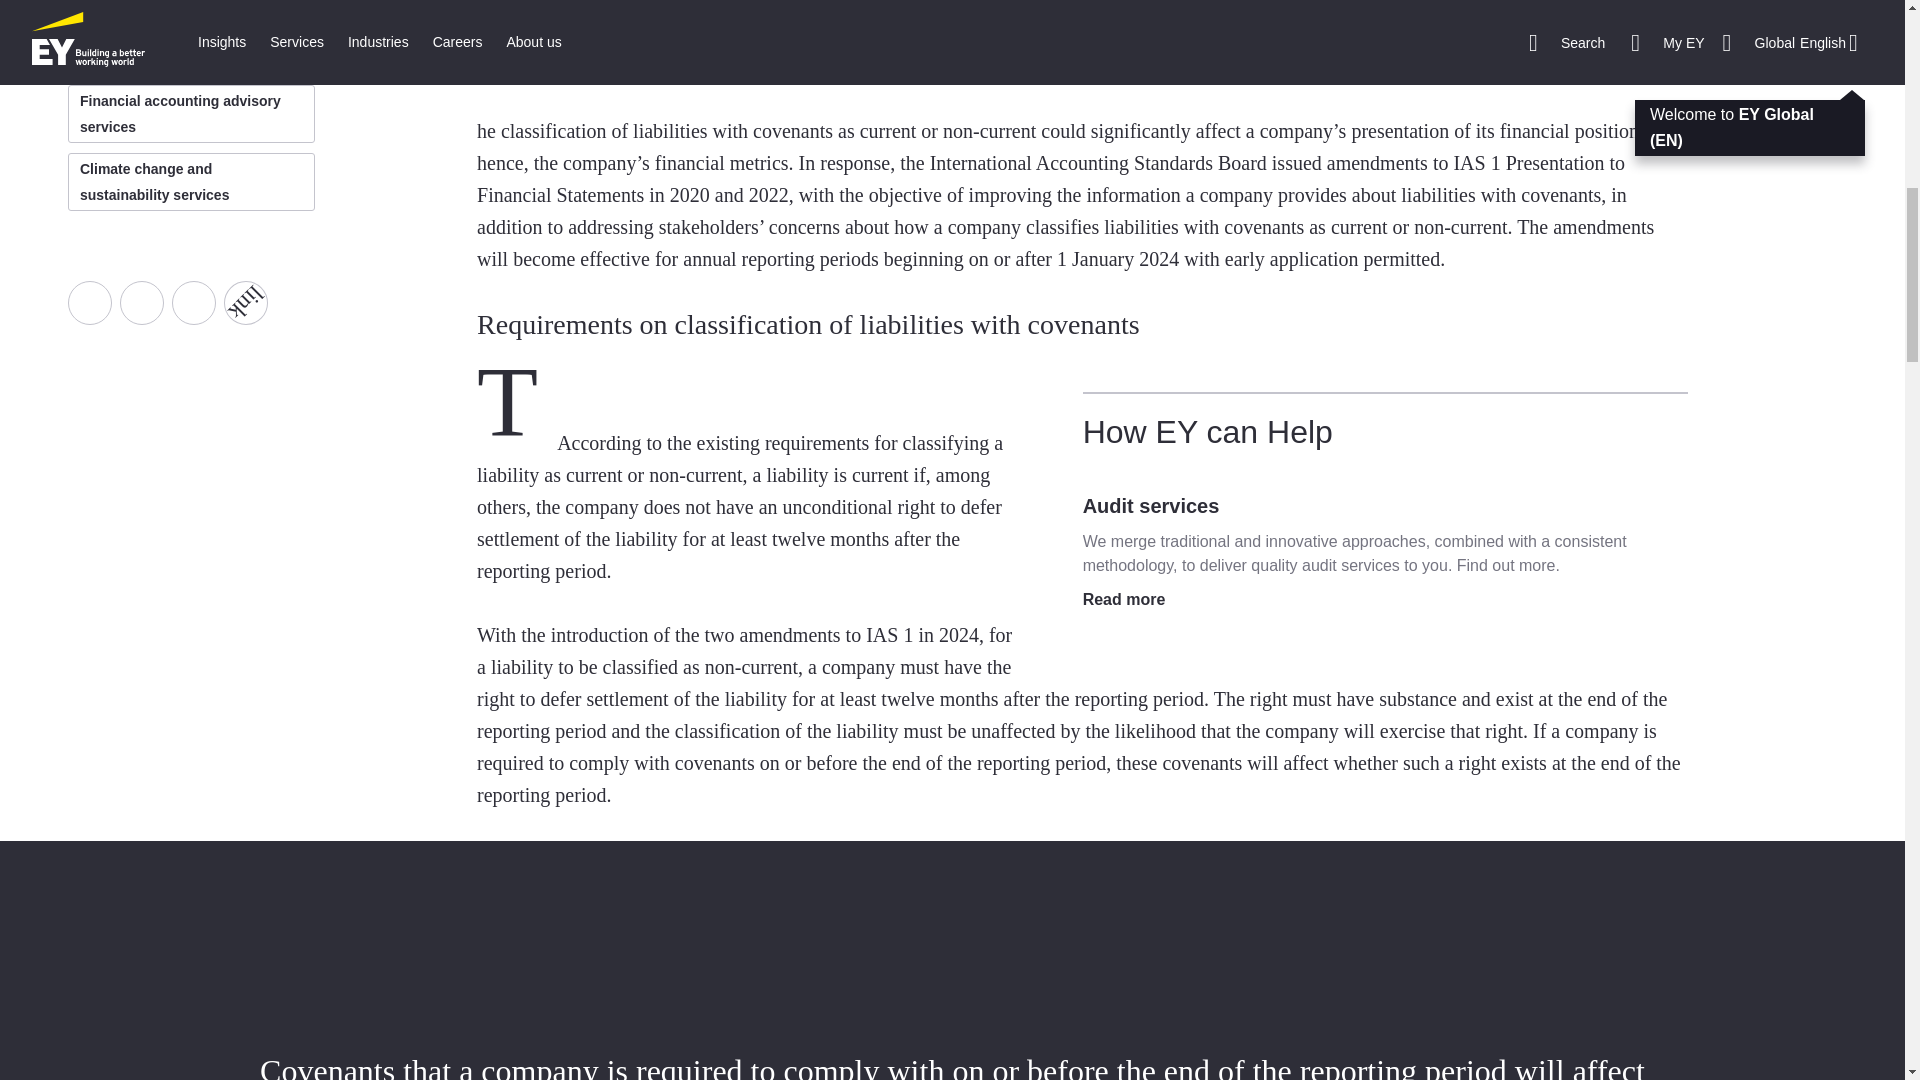  I want to click on LinkedIn, so click(194, 302).